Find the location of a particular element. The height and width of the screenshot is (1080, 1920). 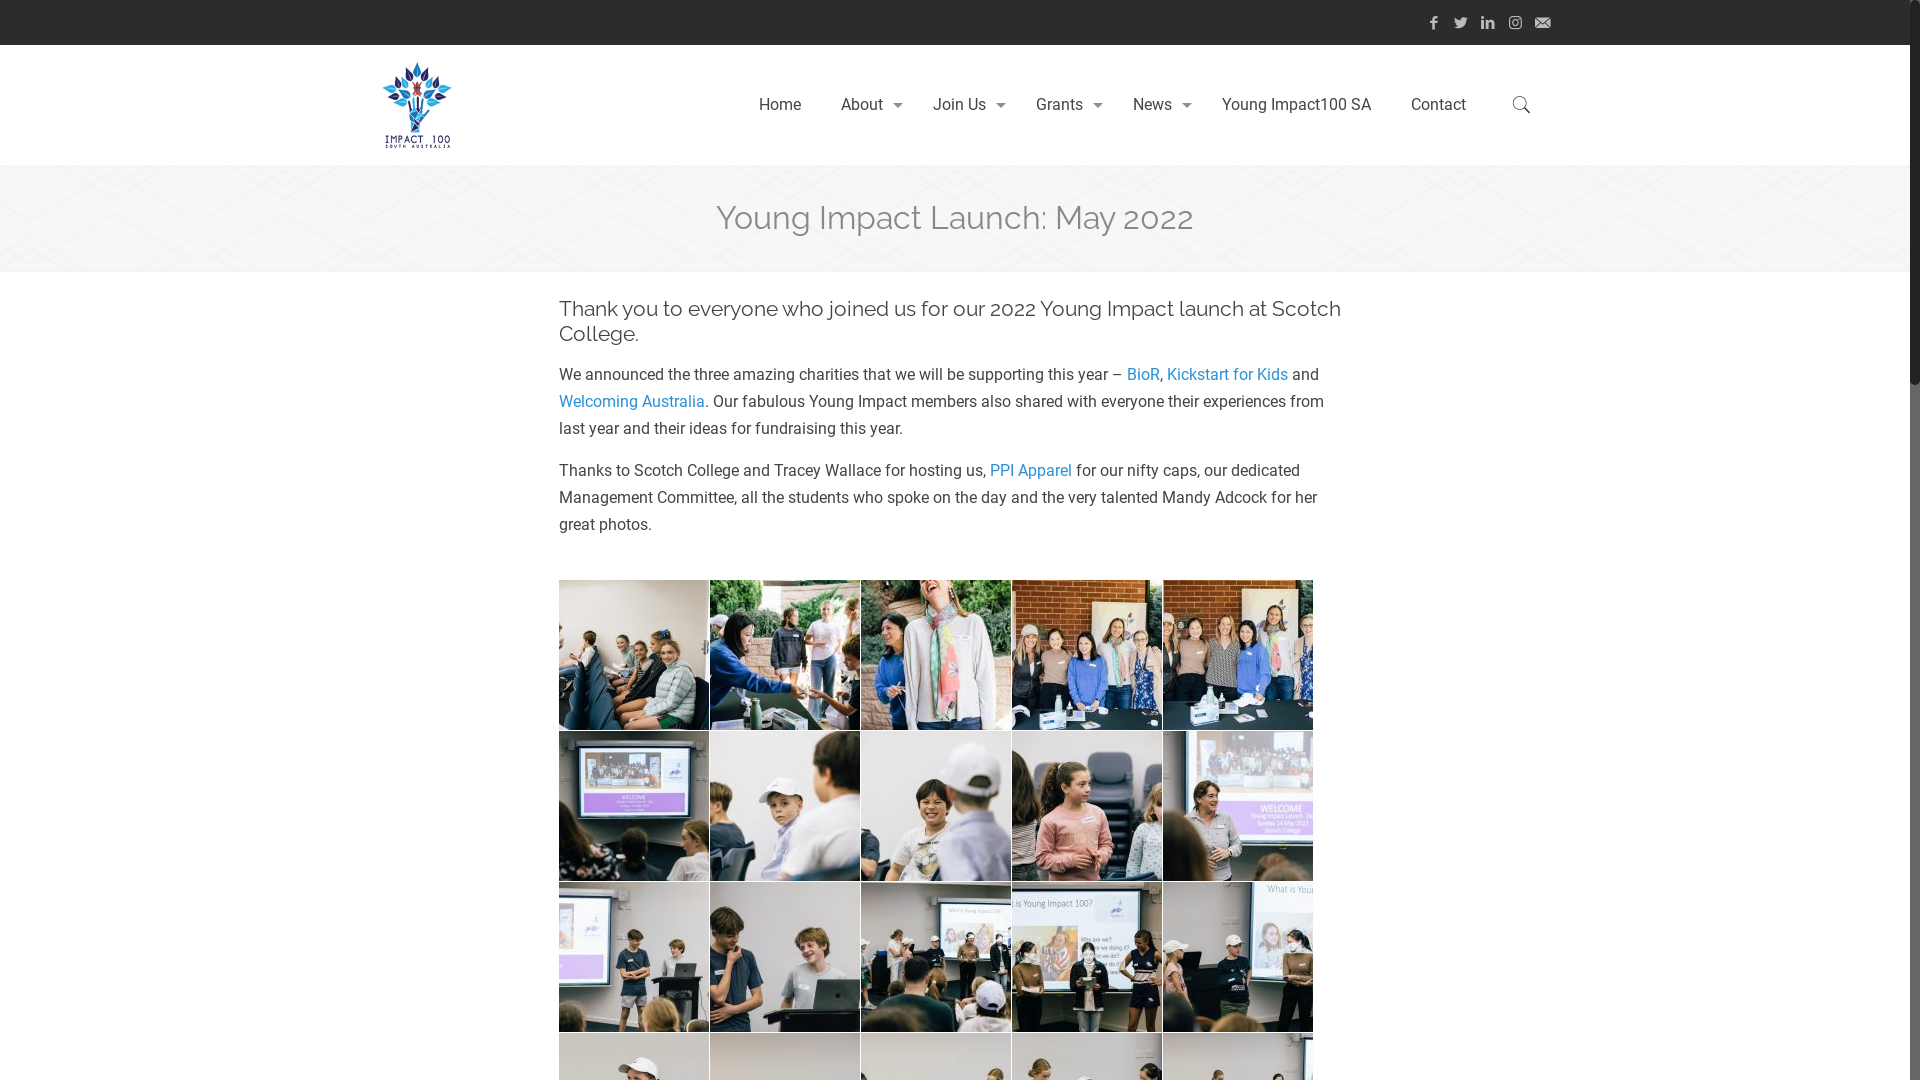

About is located at coordinates (867, 105).